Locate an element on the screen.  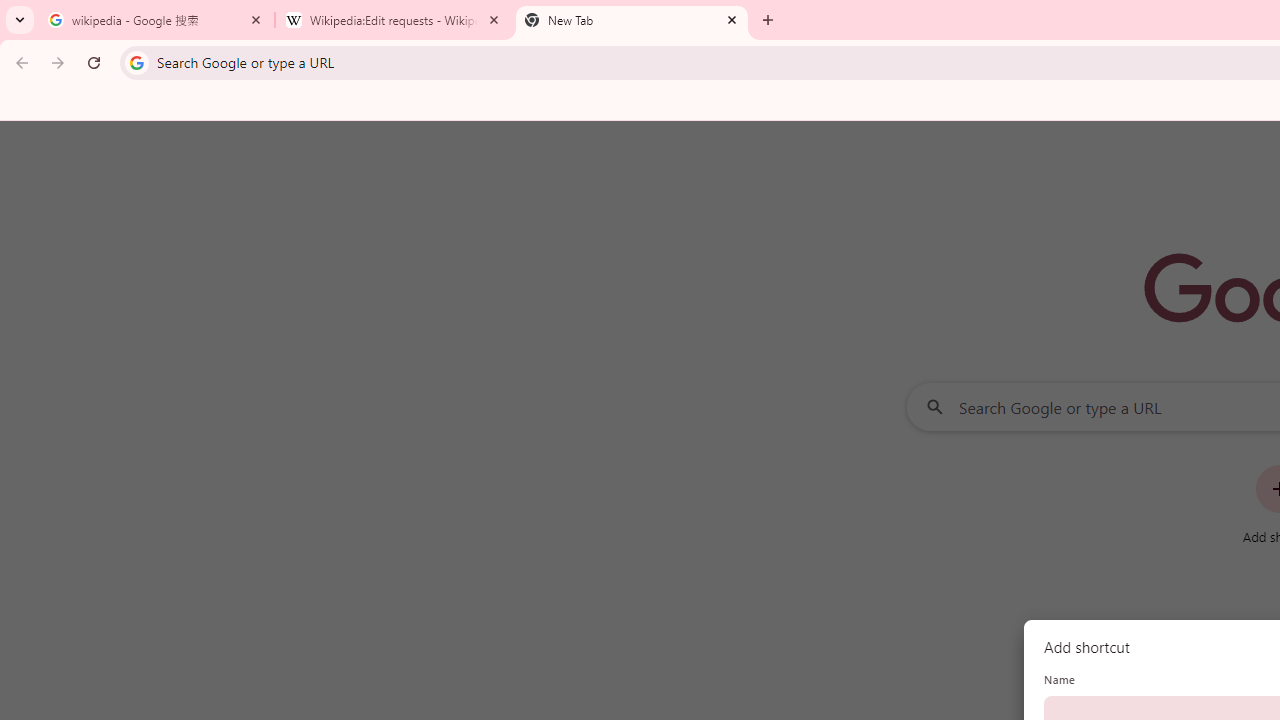
Back is located at coordinates (19, 62).